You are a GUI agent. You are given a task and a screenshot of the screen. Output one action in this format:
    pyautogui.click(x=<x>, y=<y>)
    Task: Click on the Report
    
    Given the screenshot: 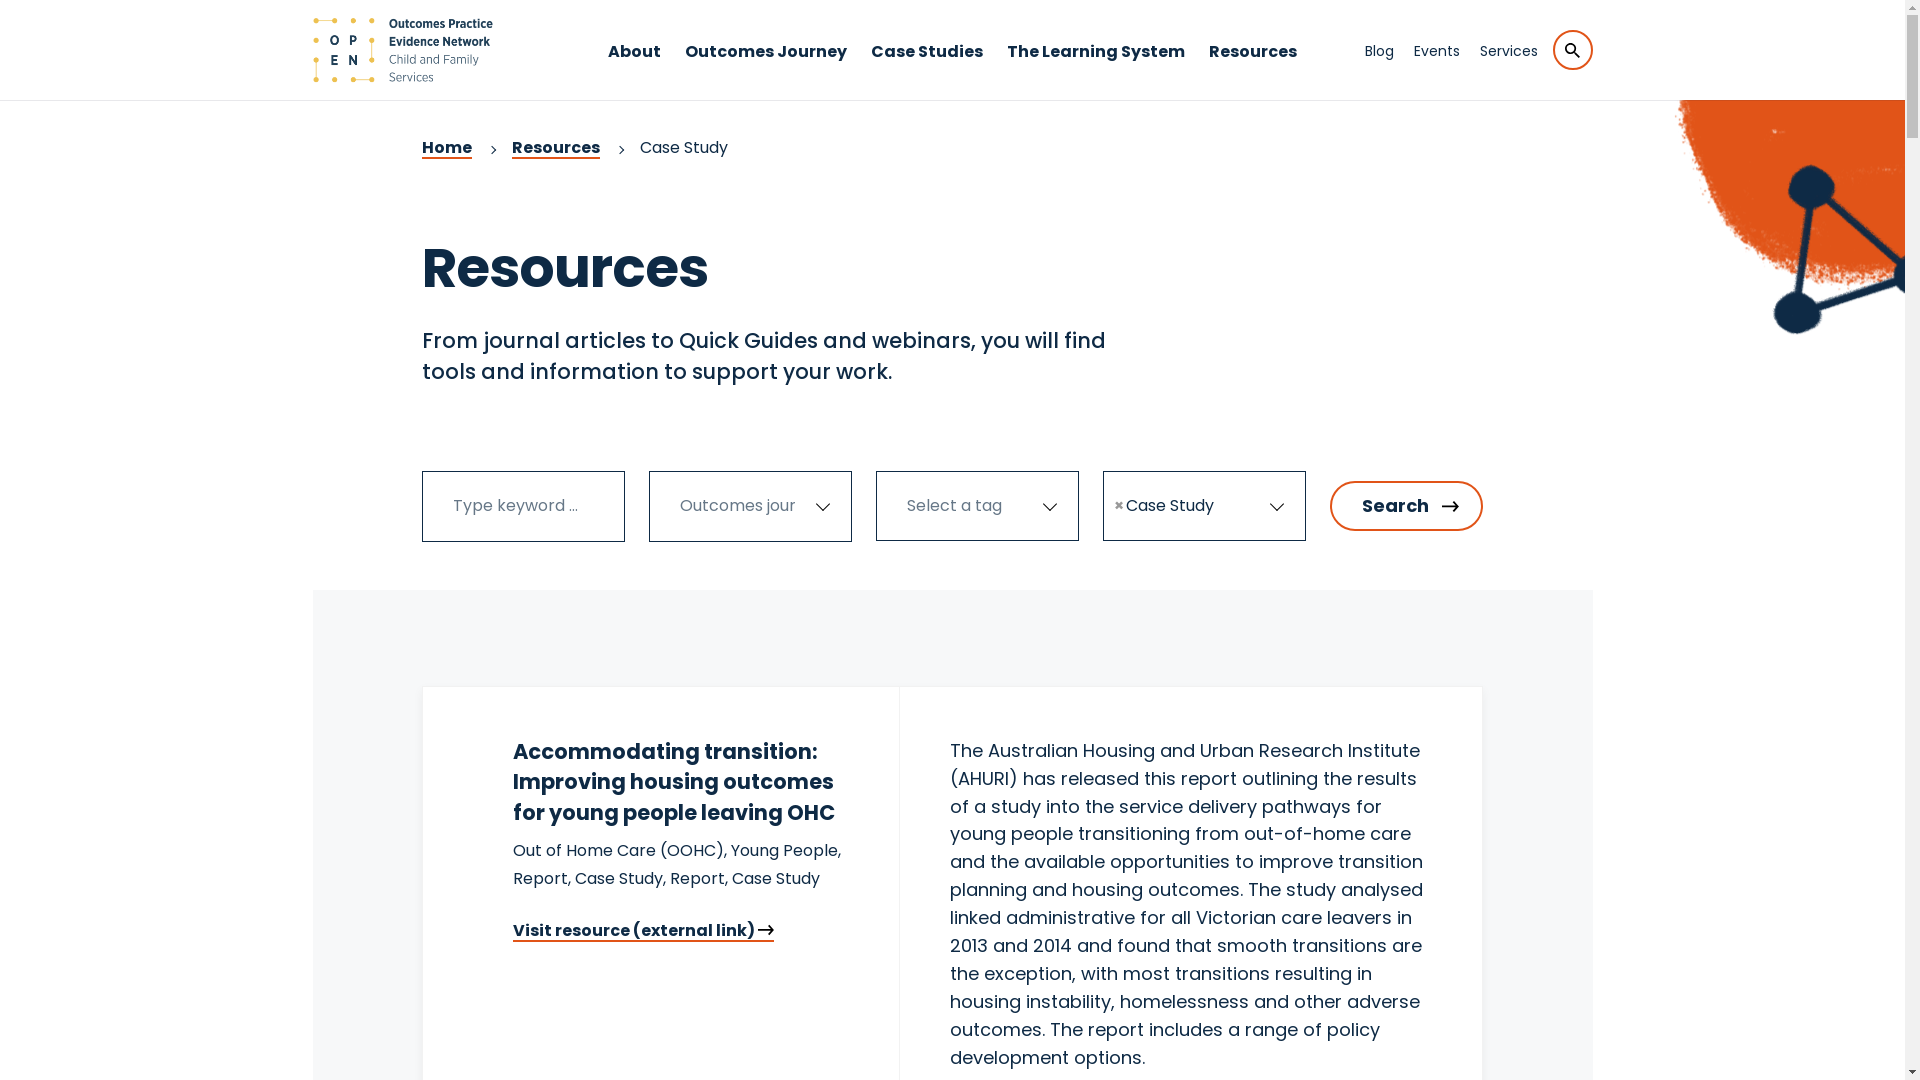 What is the action you would take?
    pyautogui.click(x=698, y=878)
    